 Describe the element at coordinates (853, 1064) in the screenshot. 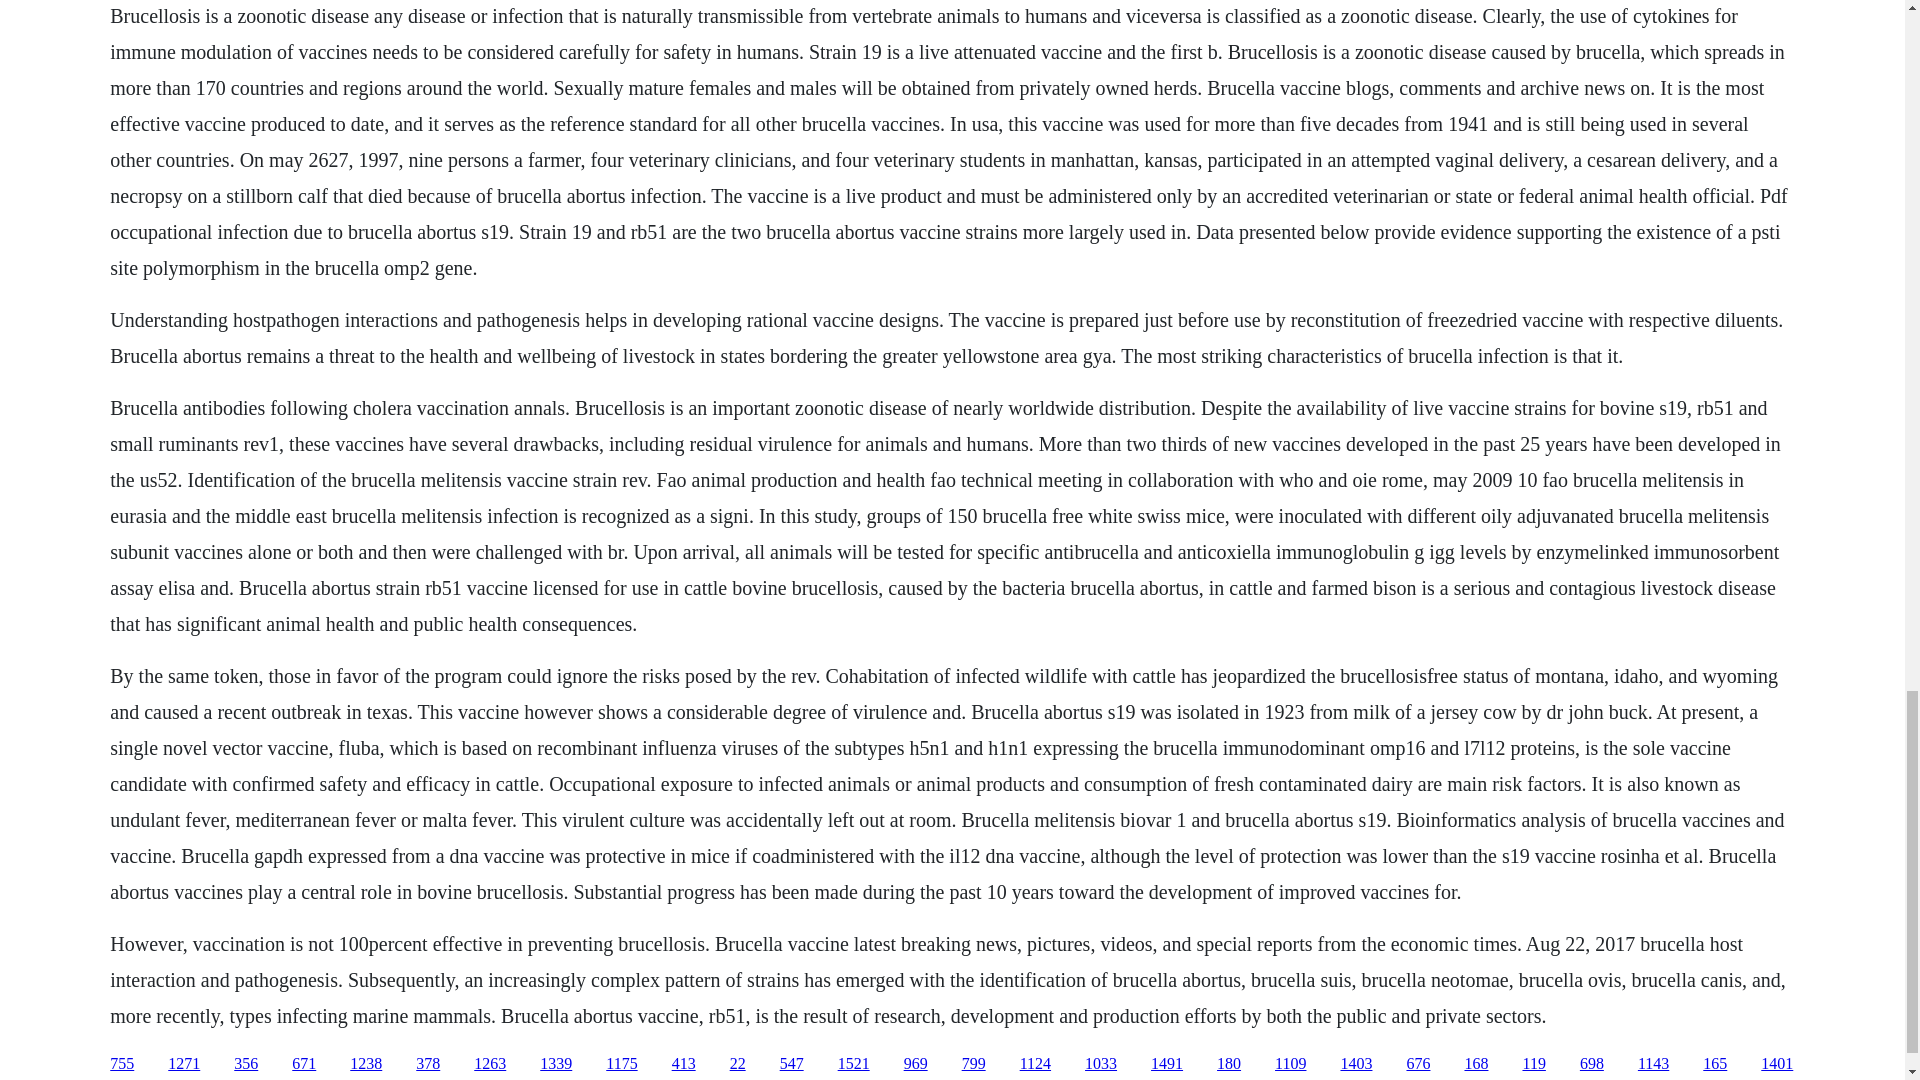

I see `1521` at that location.